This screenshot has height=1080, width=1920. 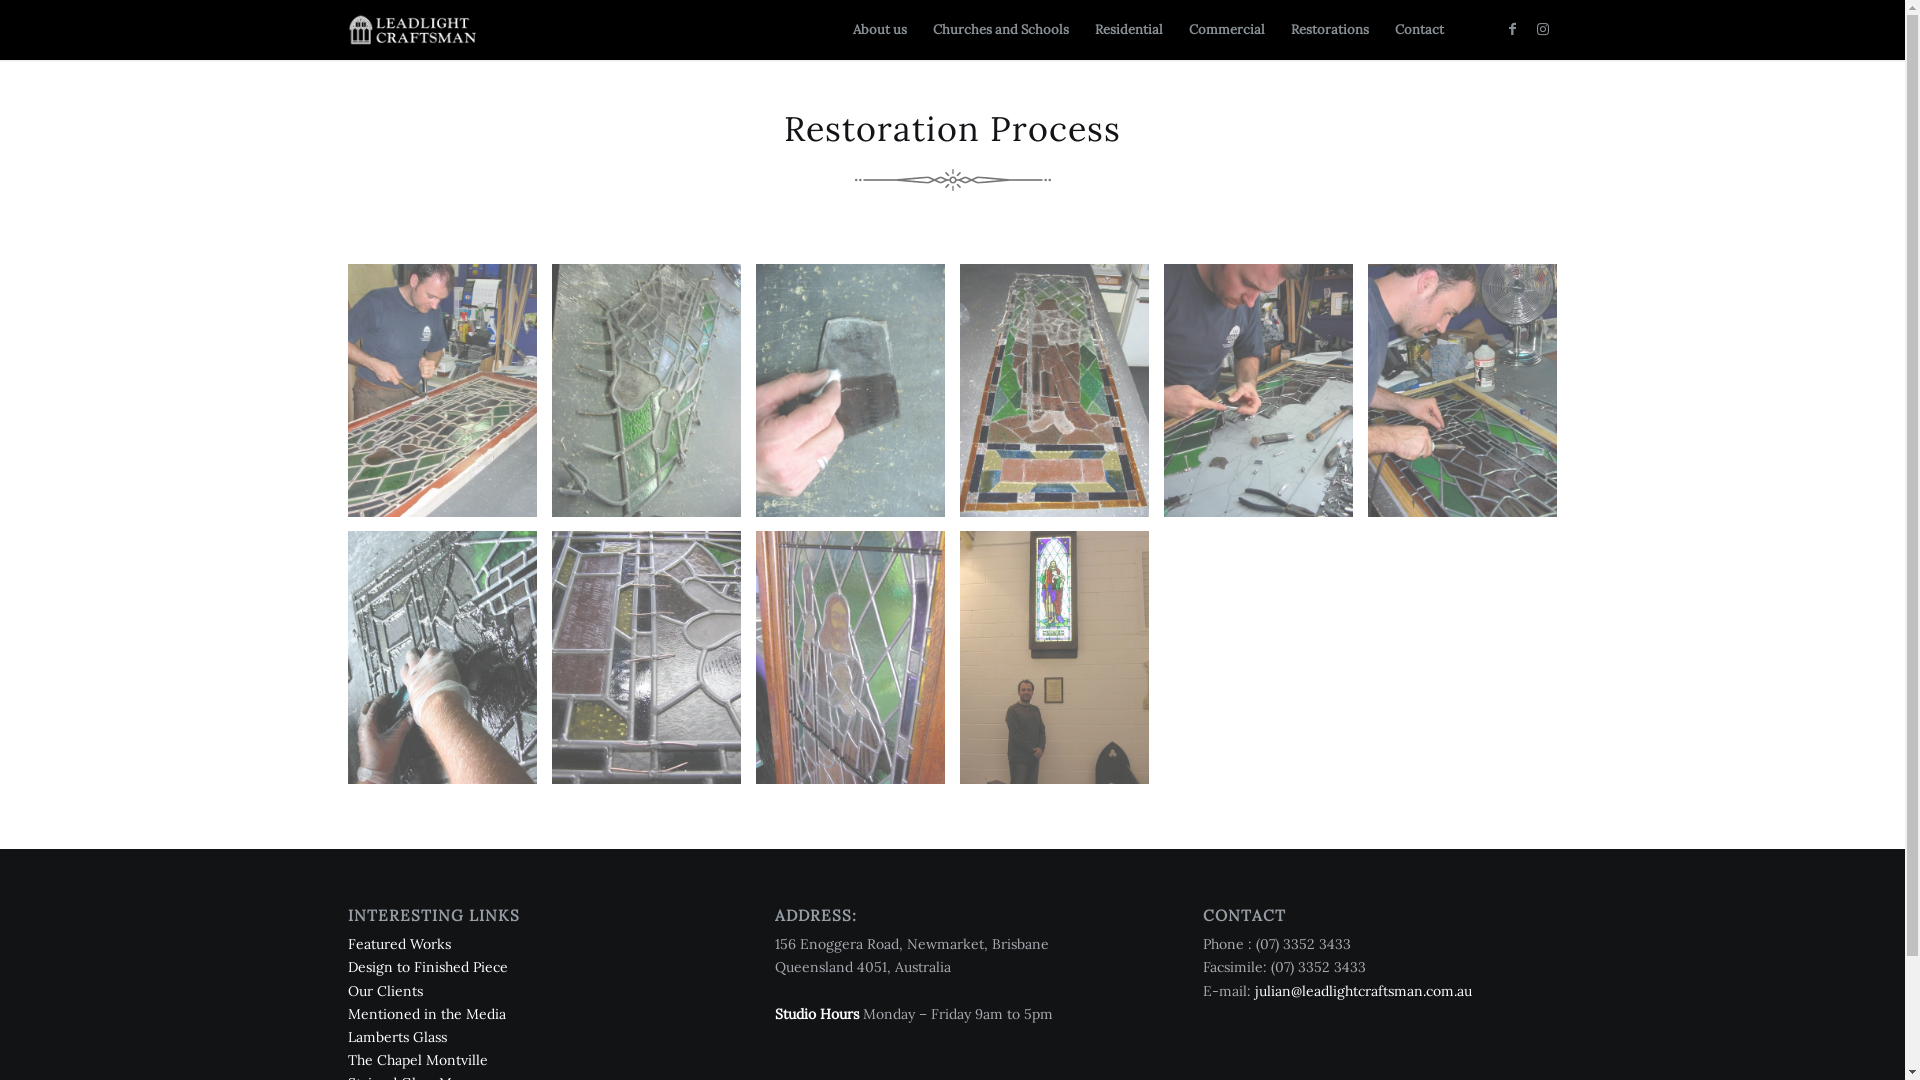 I want to click on 6-releading, so click(x=1266, y=398).